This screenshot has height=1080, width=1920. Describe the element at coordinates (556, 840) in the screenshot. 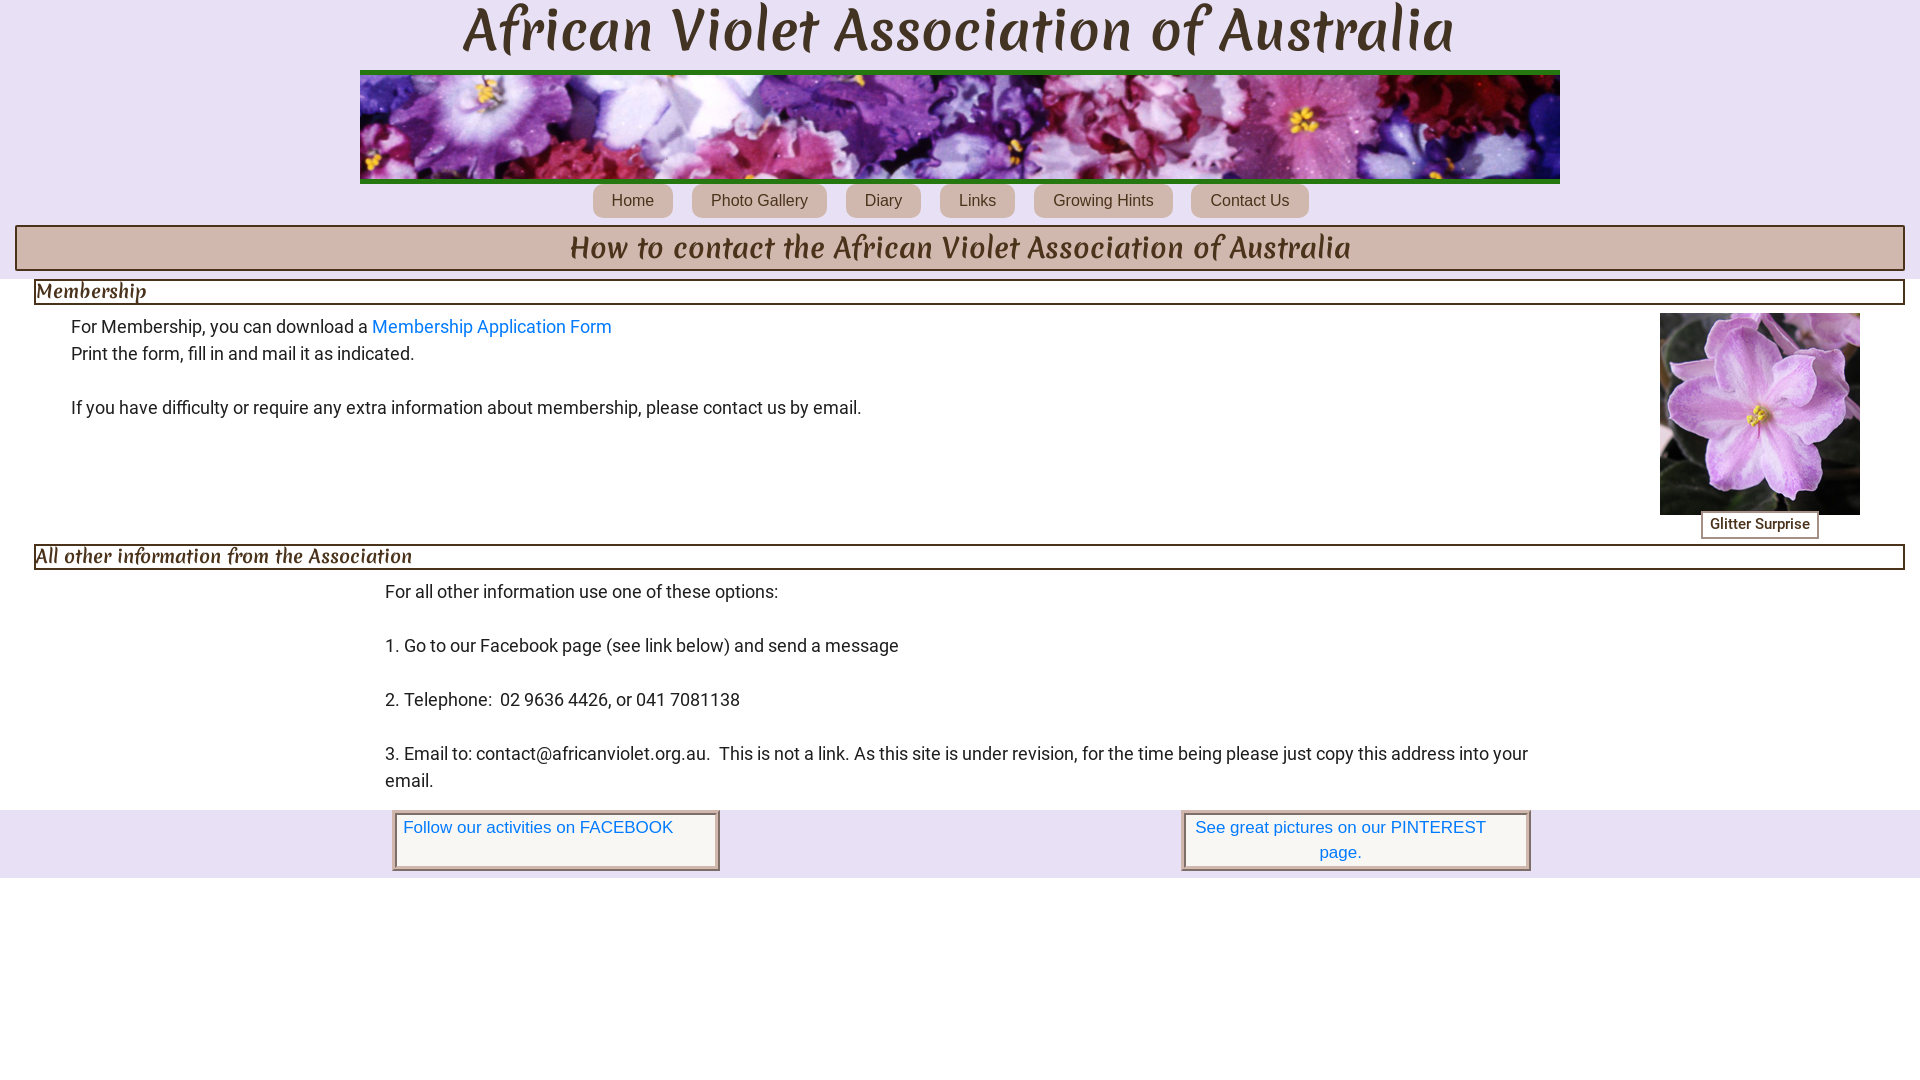

I see `Follow our activities on FACEBOOK ` at that location.